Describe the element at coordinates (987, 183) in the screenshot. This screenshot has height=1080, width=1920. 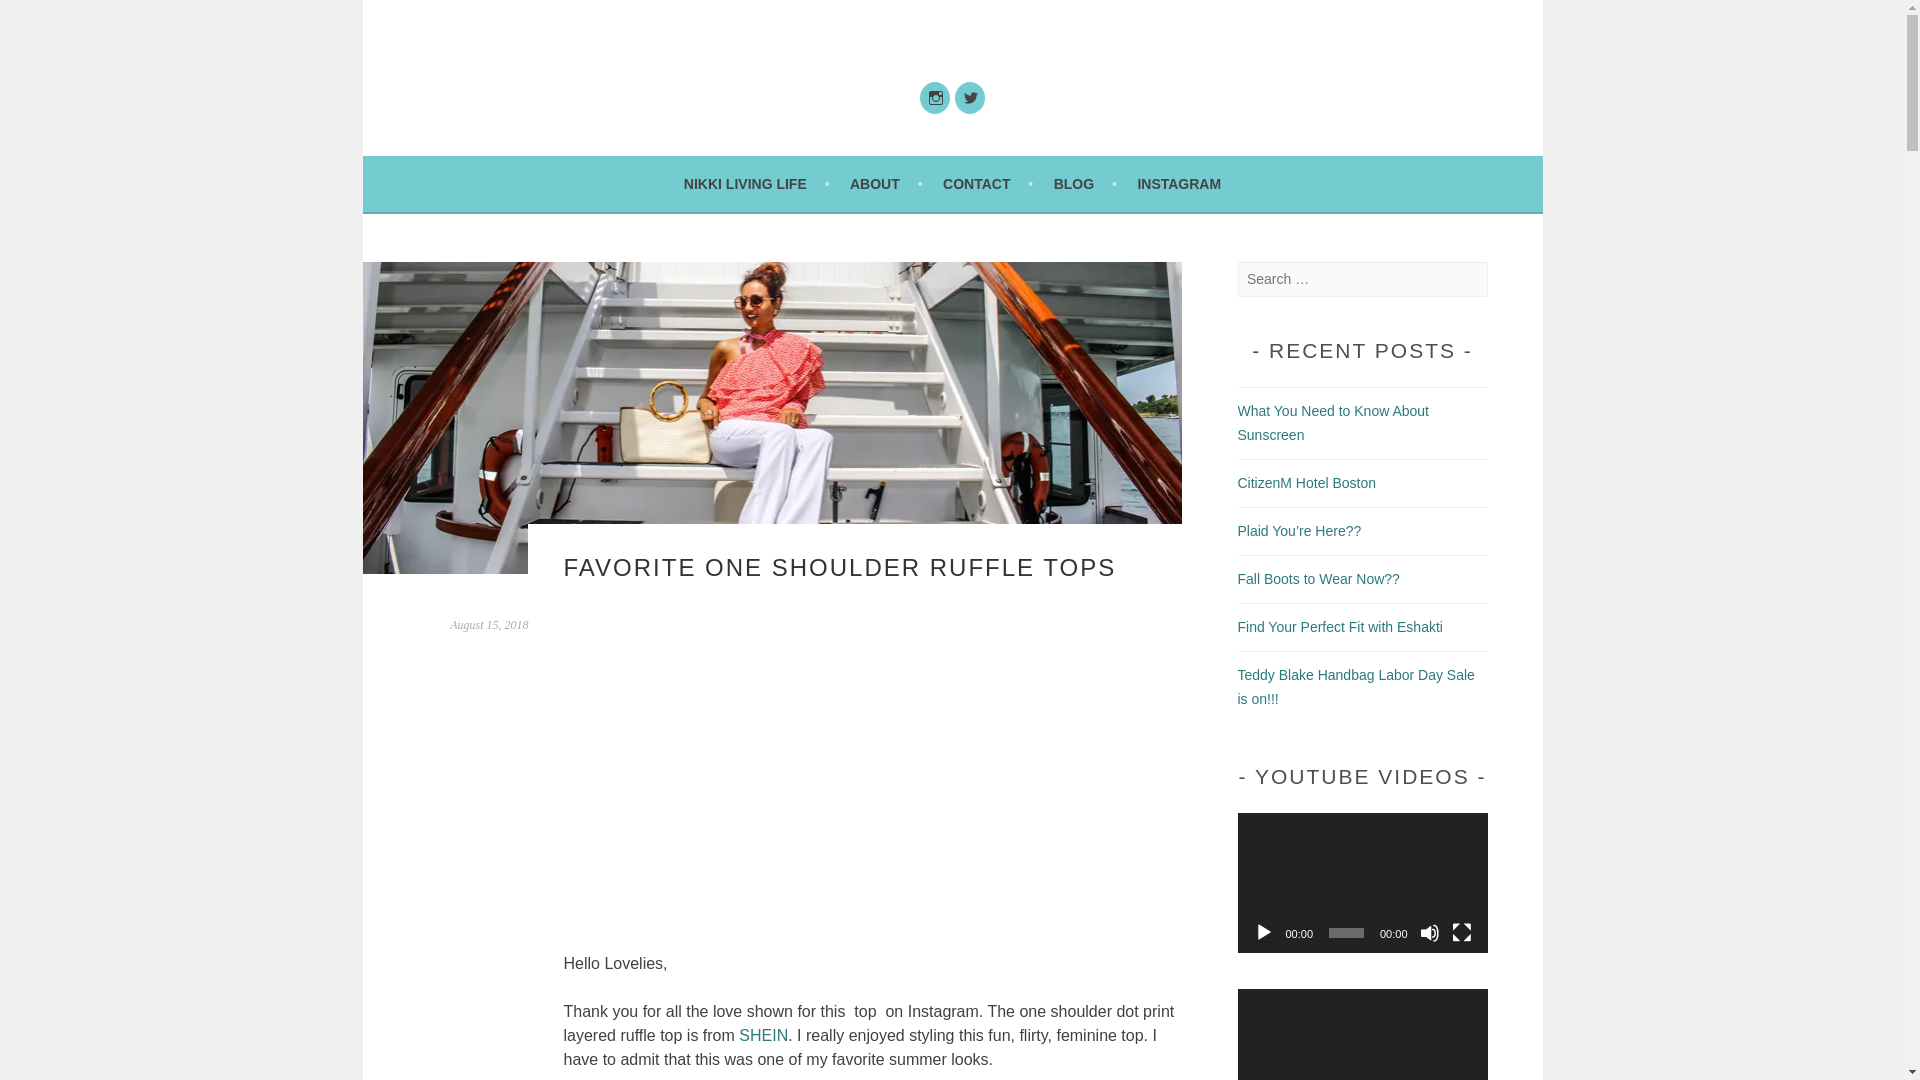
I see `CONTACT` at that location.